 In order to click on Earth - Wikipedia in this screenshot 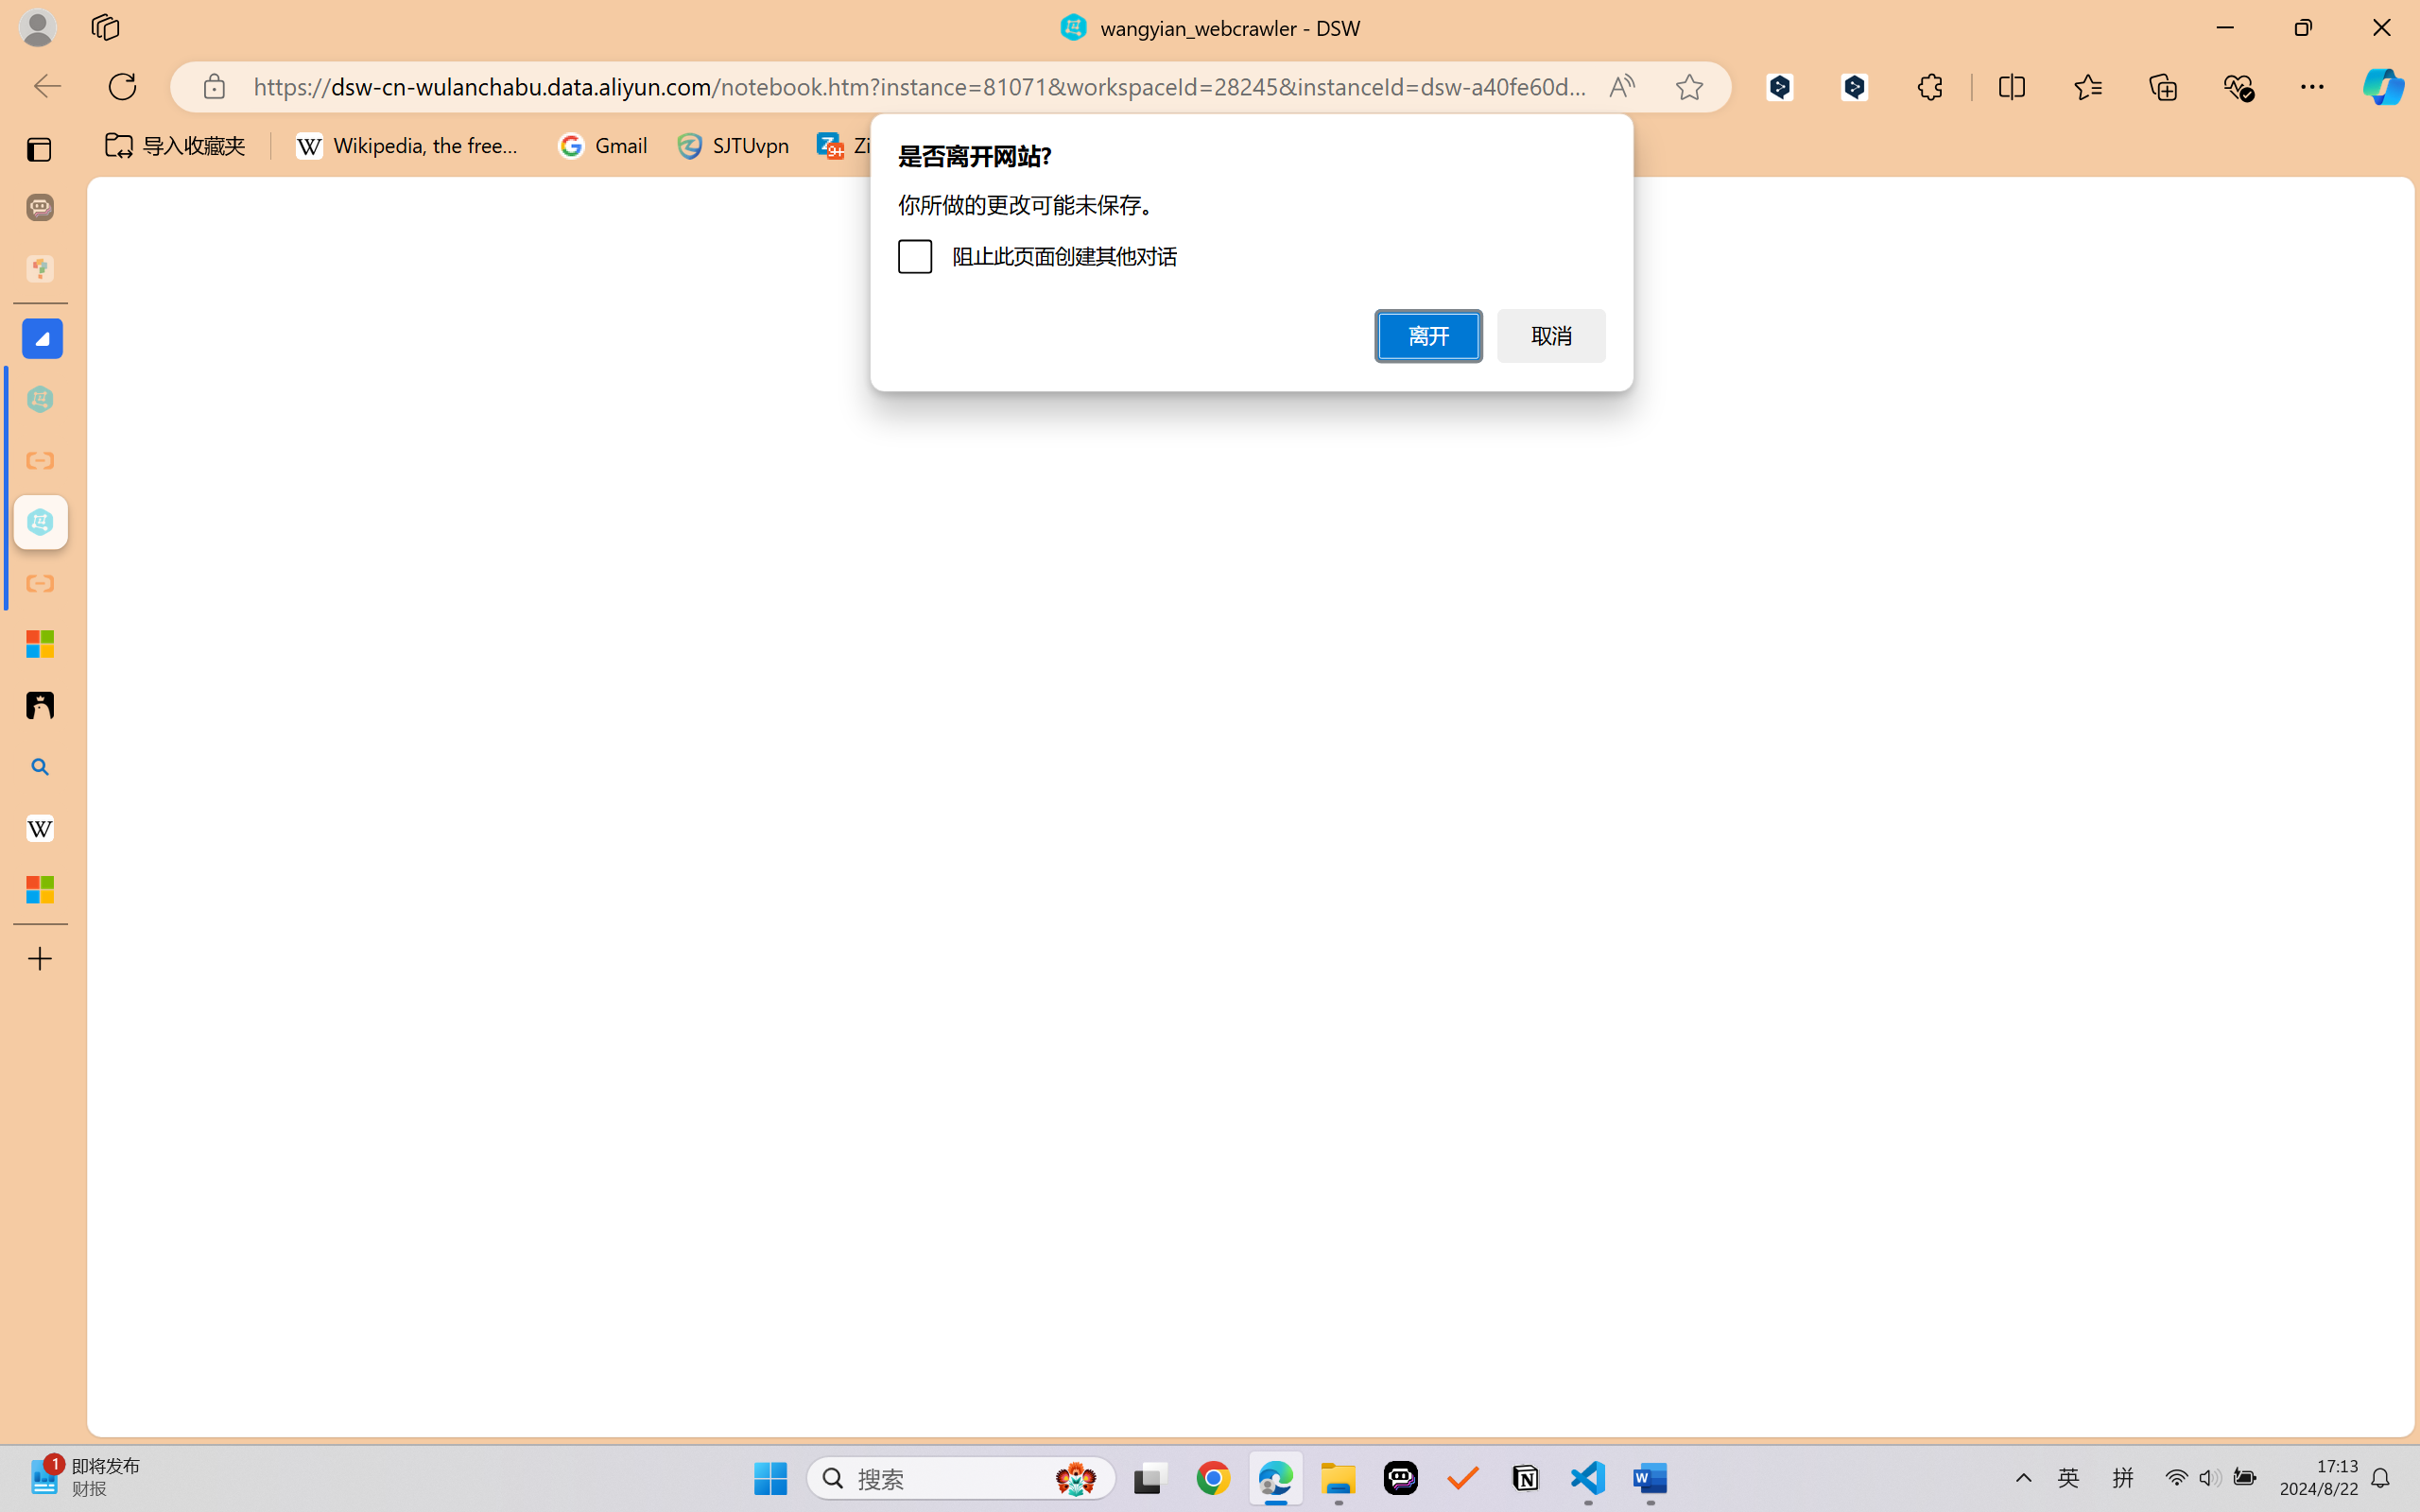, I will do `click(40, 828)`.